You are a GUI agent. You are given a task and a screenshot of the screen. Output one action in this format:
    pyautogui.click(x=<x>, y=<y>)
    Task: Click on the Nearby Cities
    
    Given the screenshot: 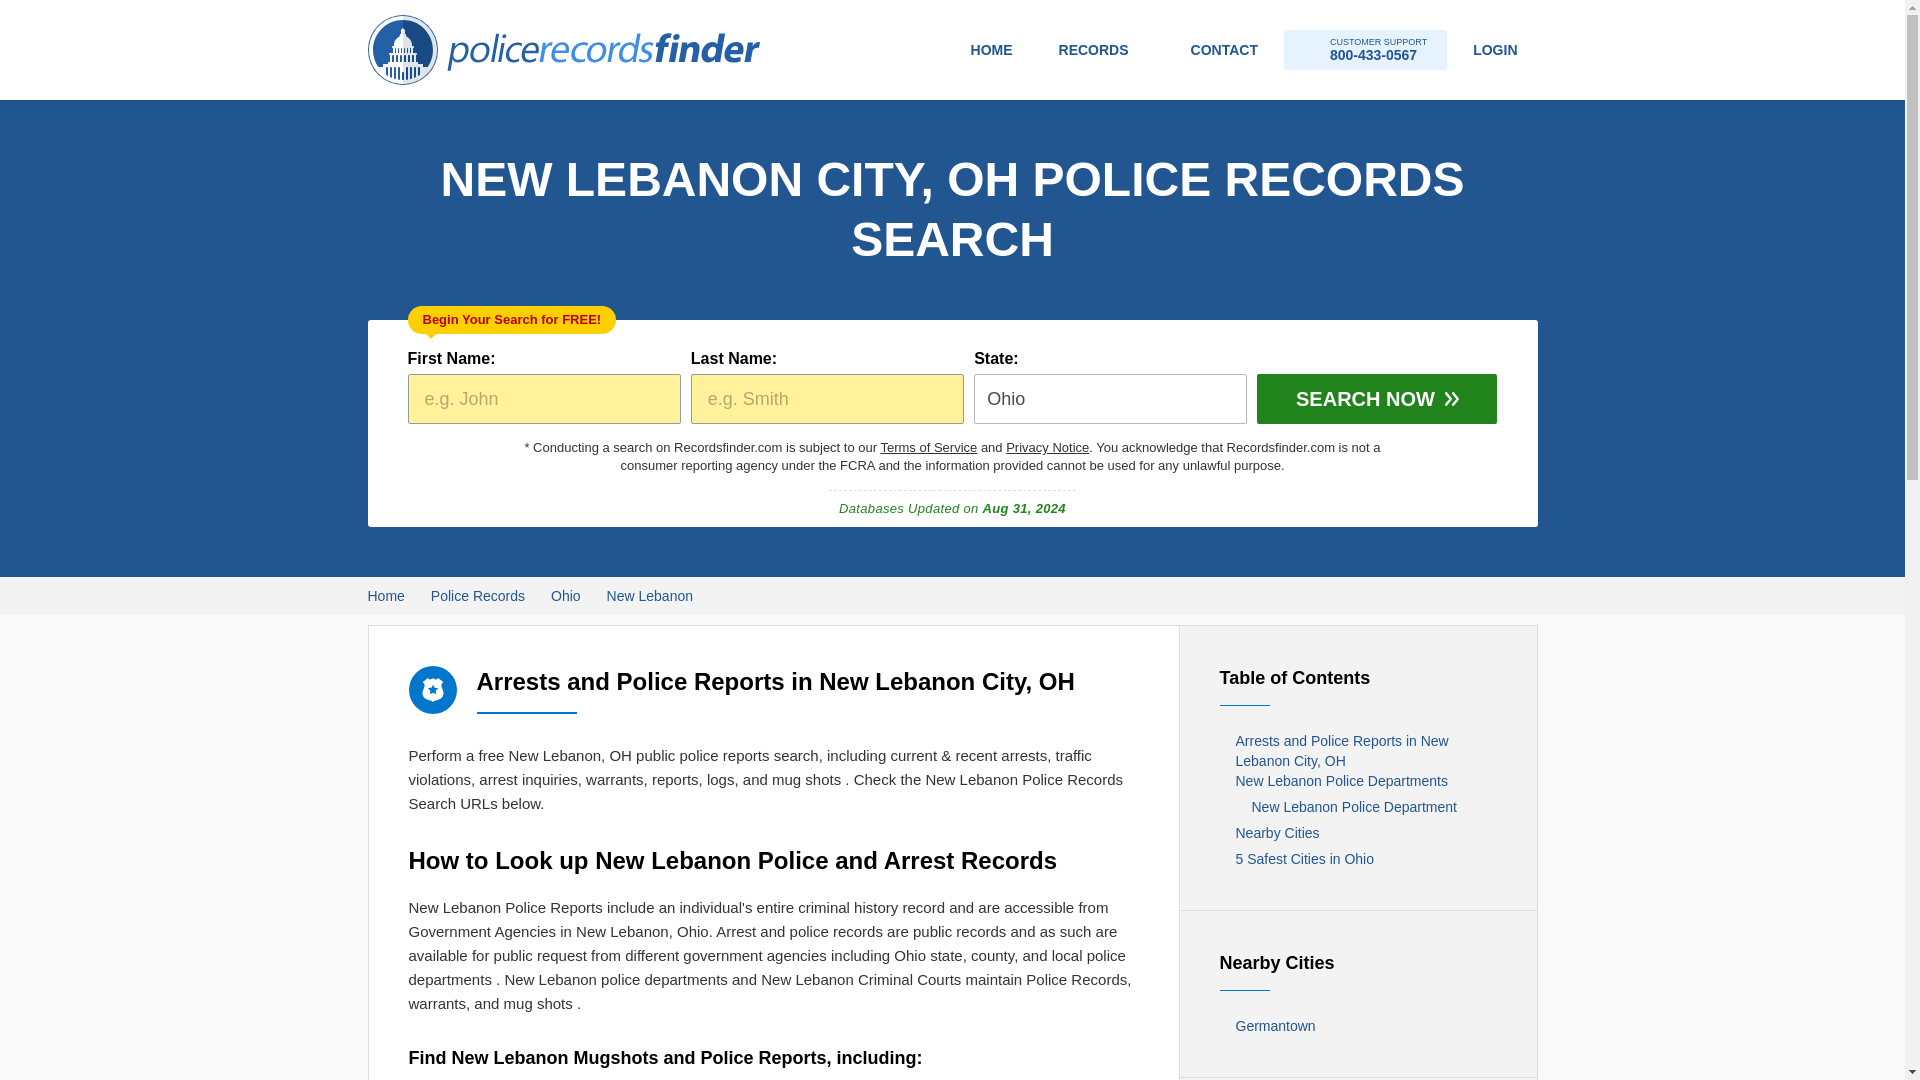 What is the action you would take?
    pyautogui.click(x=1358, y=832)
    